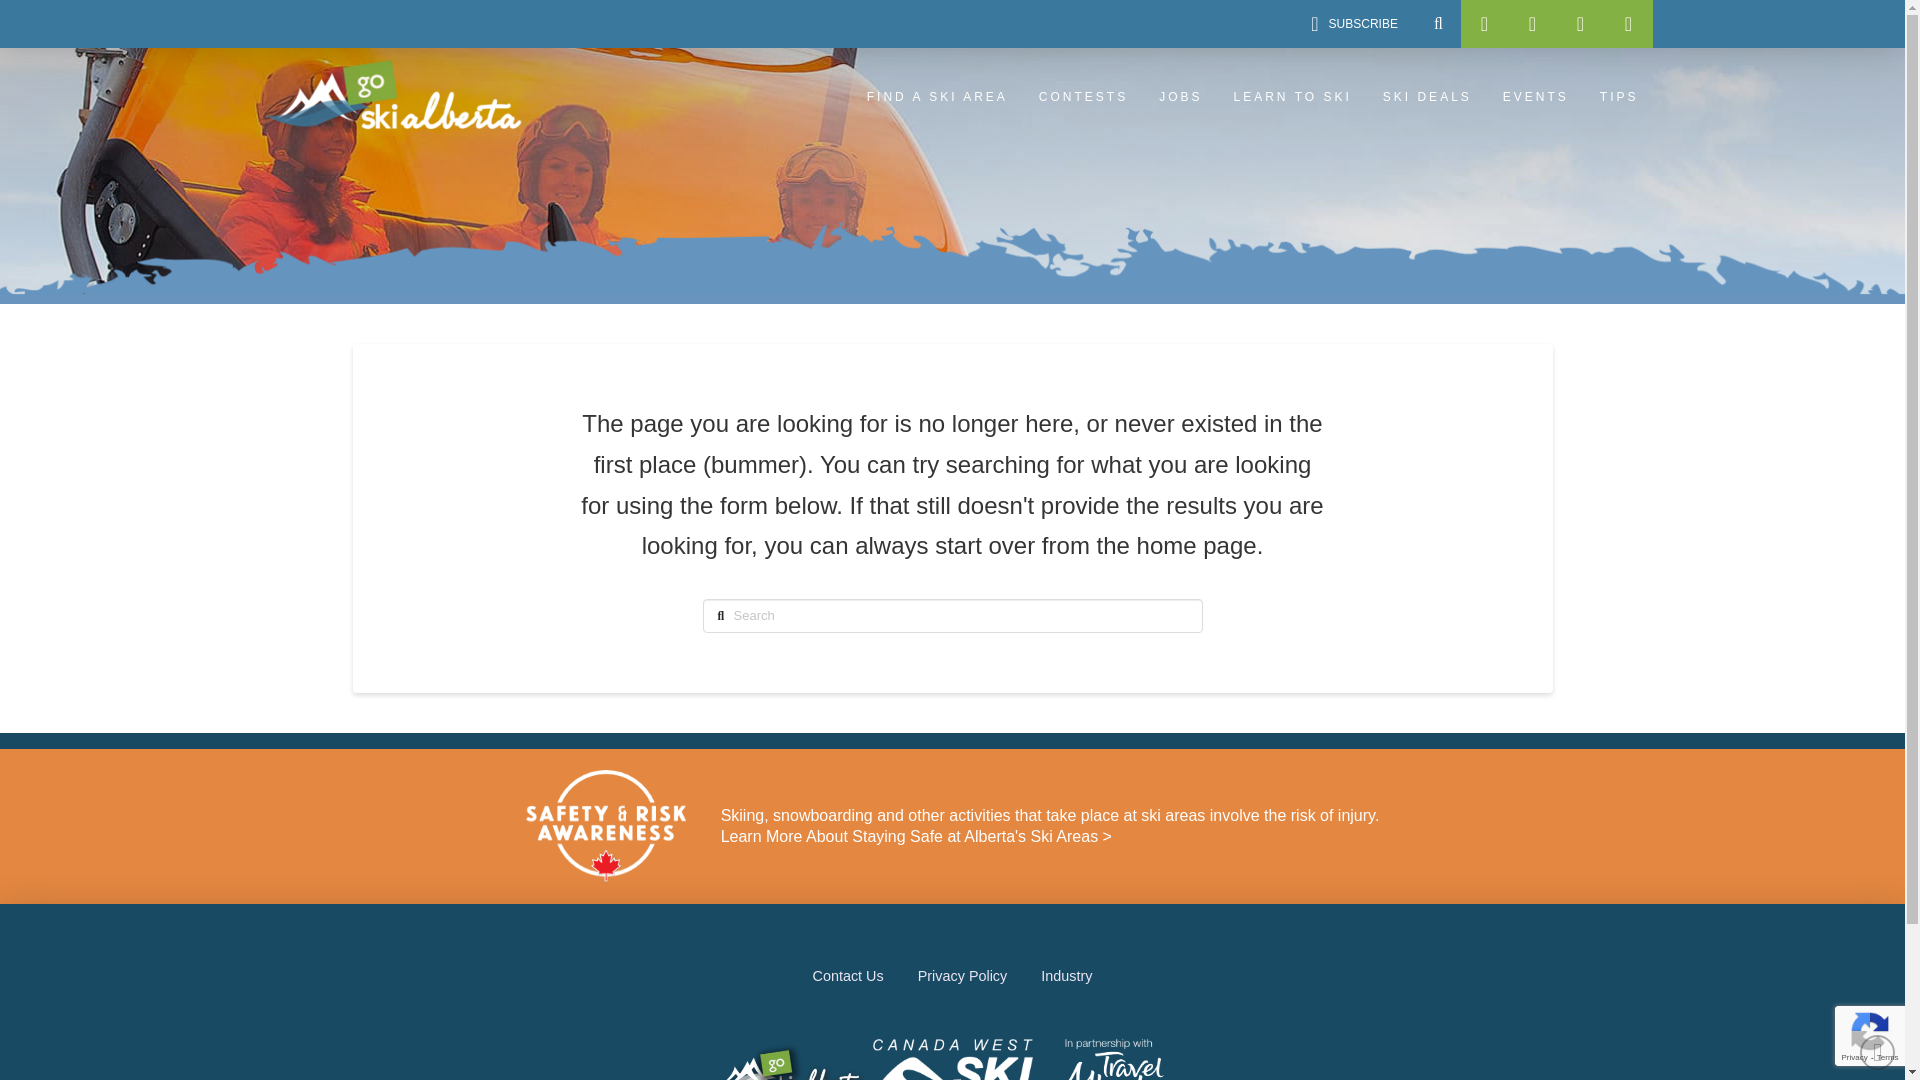 Image resolution: width=1920 pixels, height=1080 pixels. What do you see at coordinates (1178, 97) in the screenshot?
I see `JOBS` at bounding box center [1178, 97].